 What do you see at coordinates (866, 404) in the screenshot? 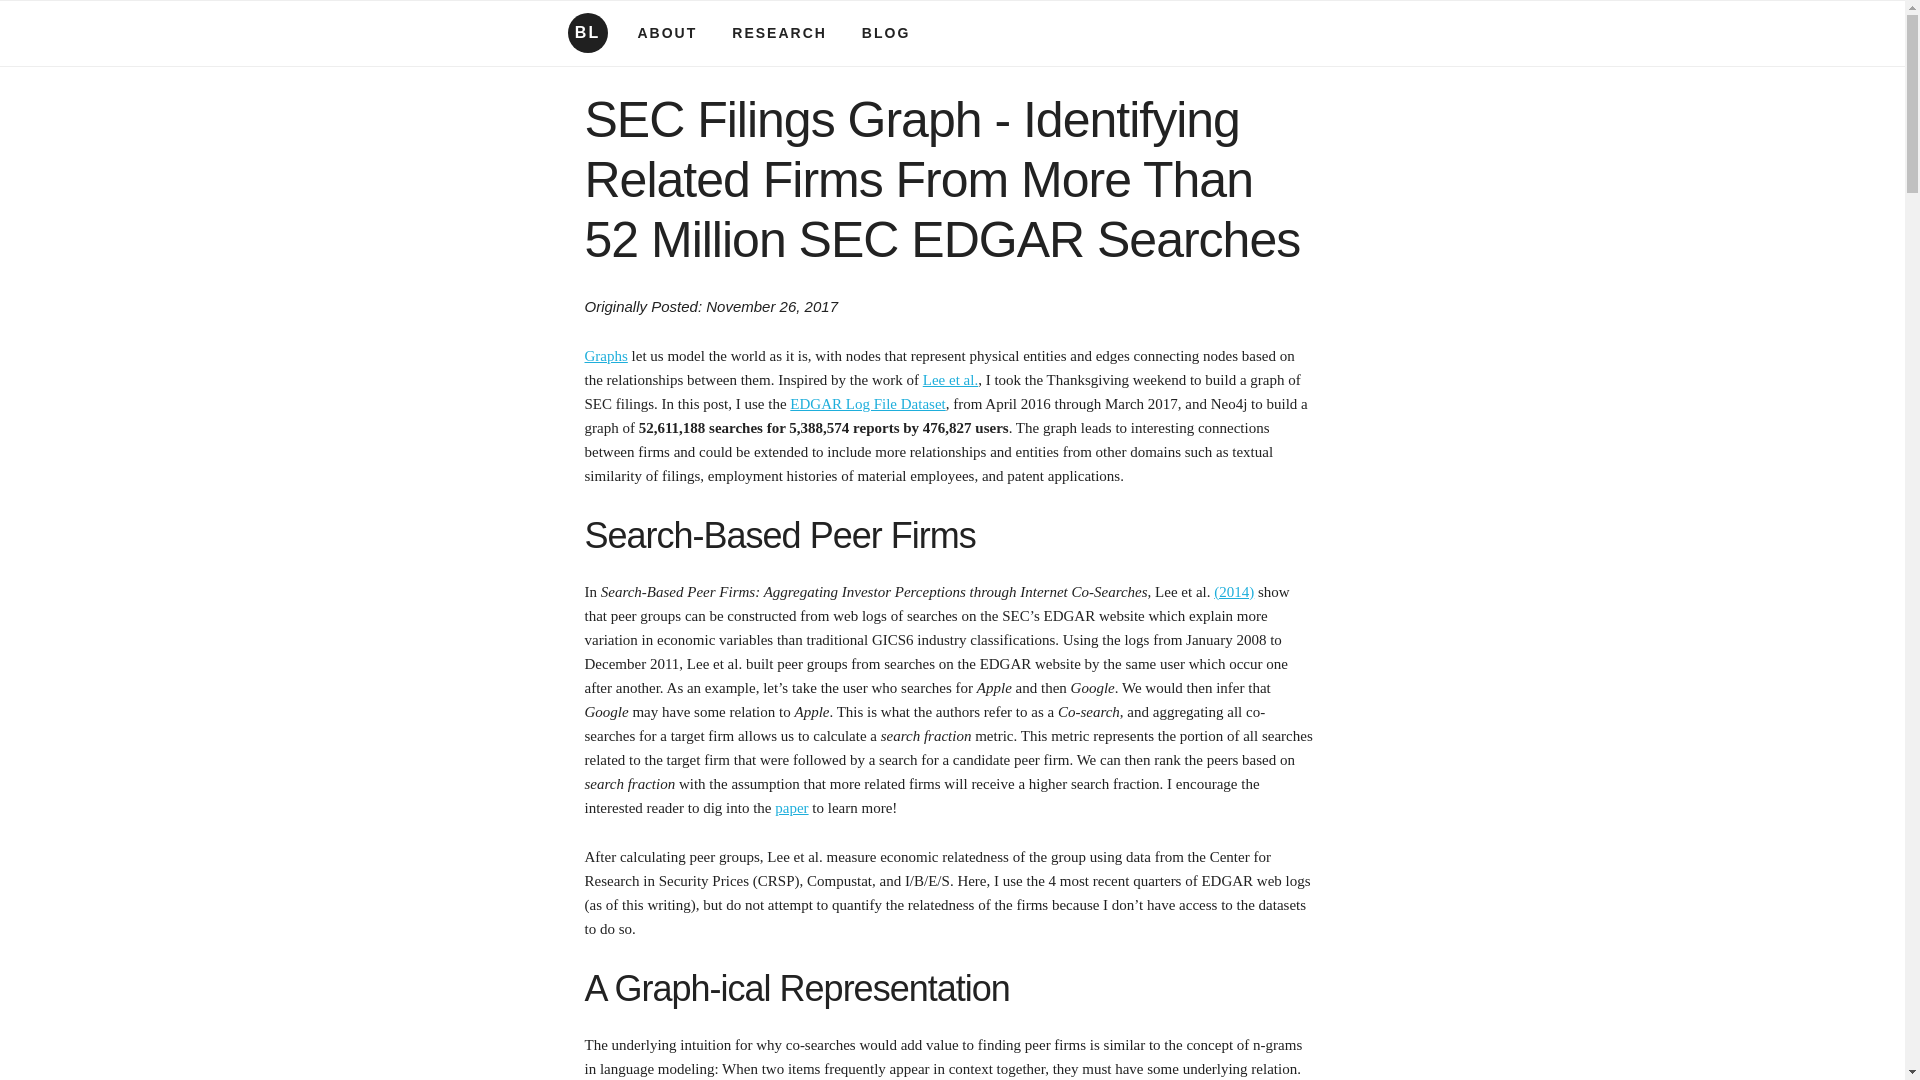
I see `EDGAR Log File Dataset` at bounding box center [866, 404].